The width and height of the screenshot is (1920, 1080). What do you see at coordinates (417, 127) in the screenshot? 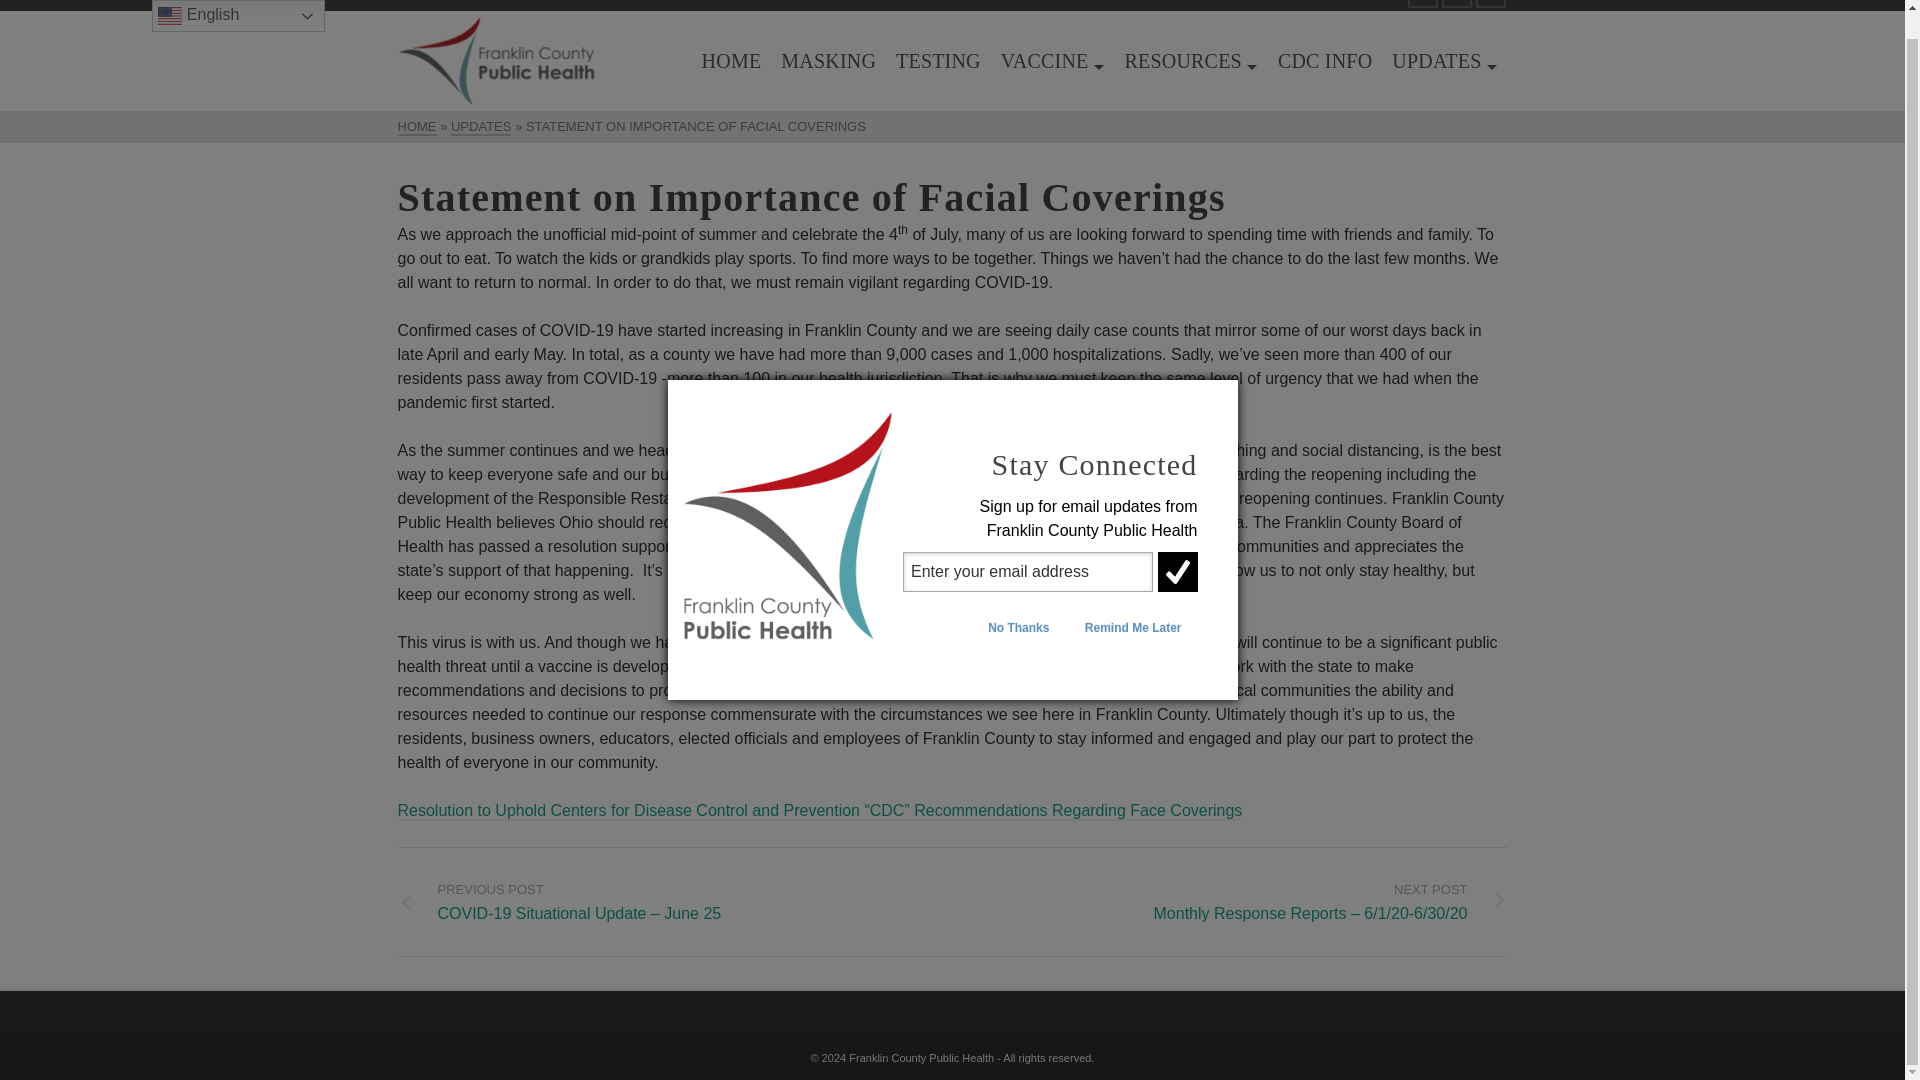
I see `HOME` at bounding box center [417, 127].